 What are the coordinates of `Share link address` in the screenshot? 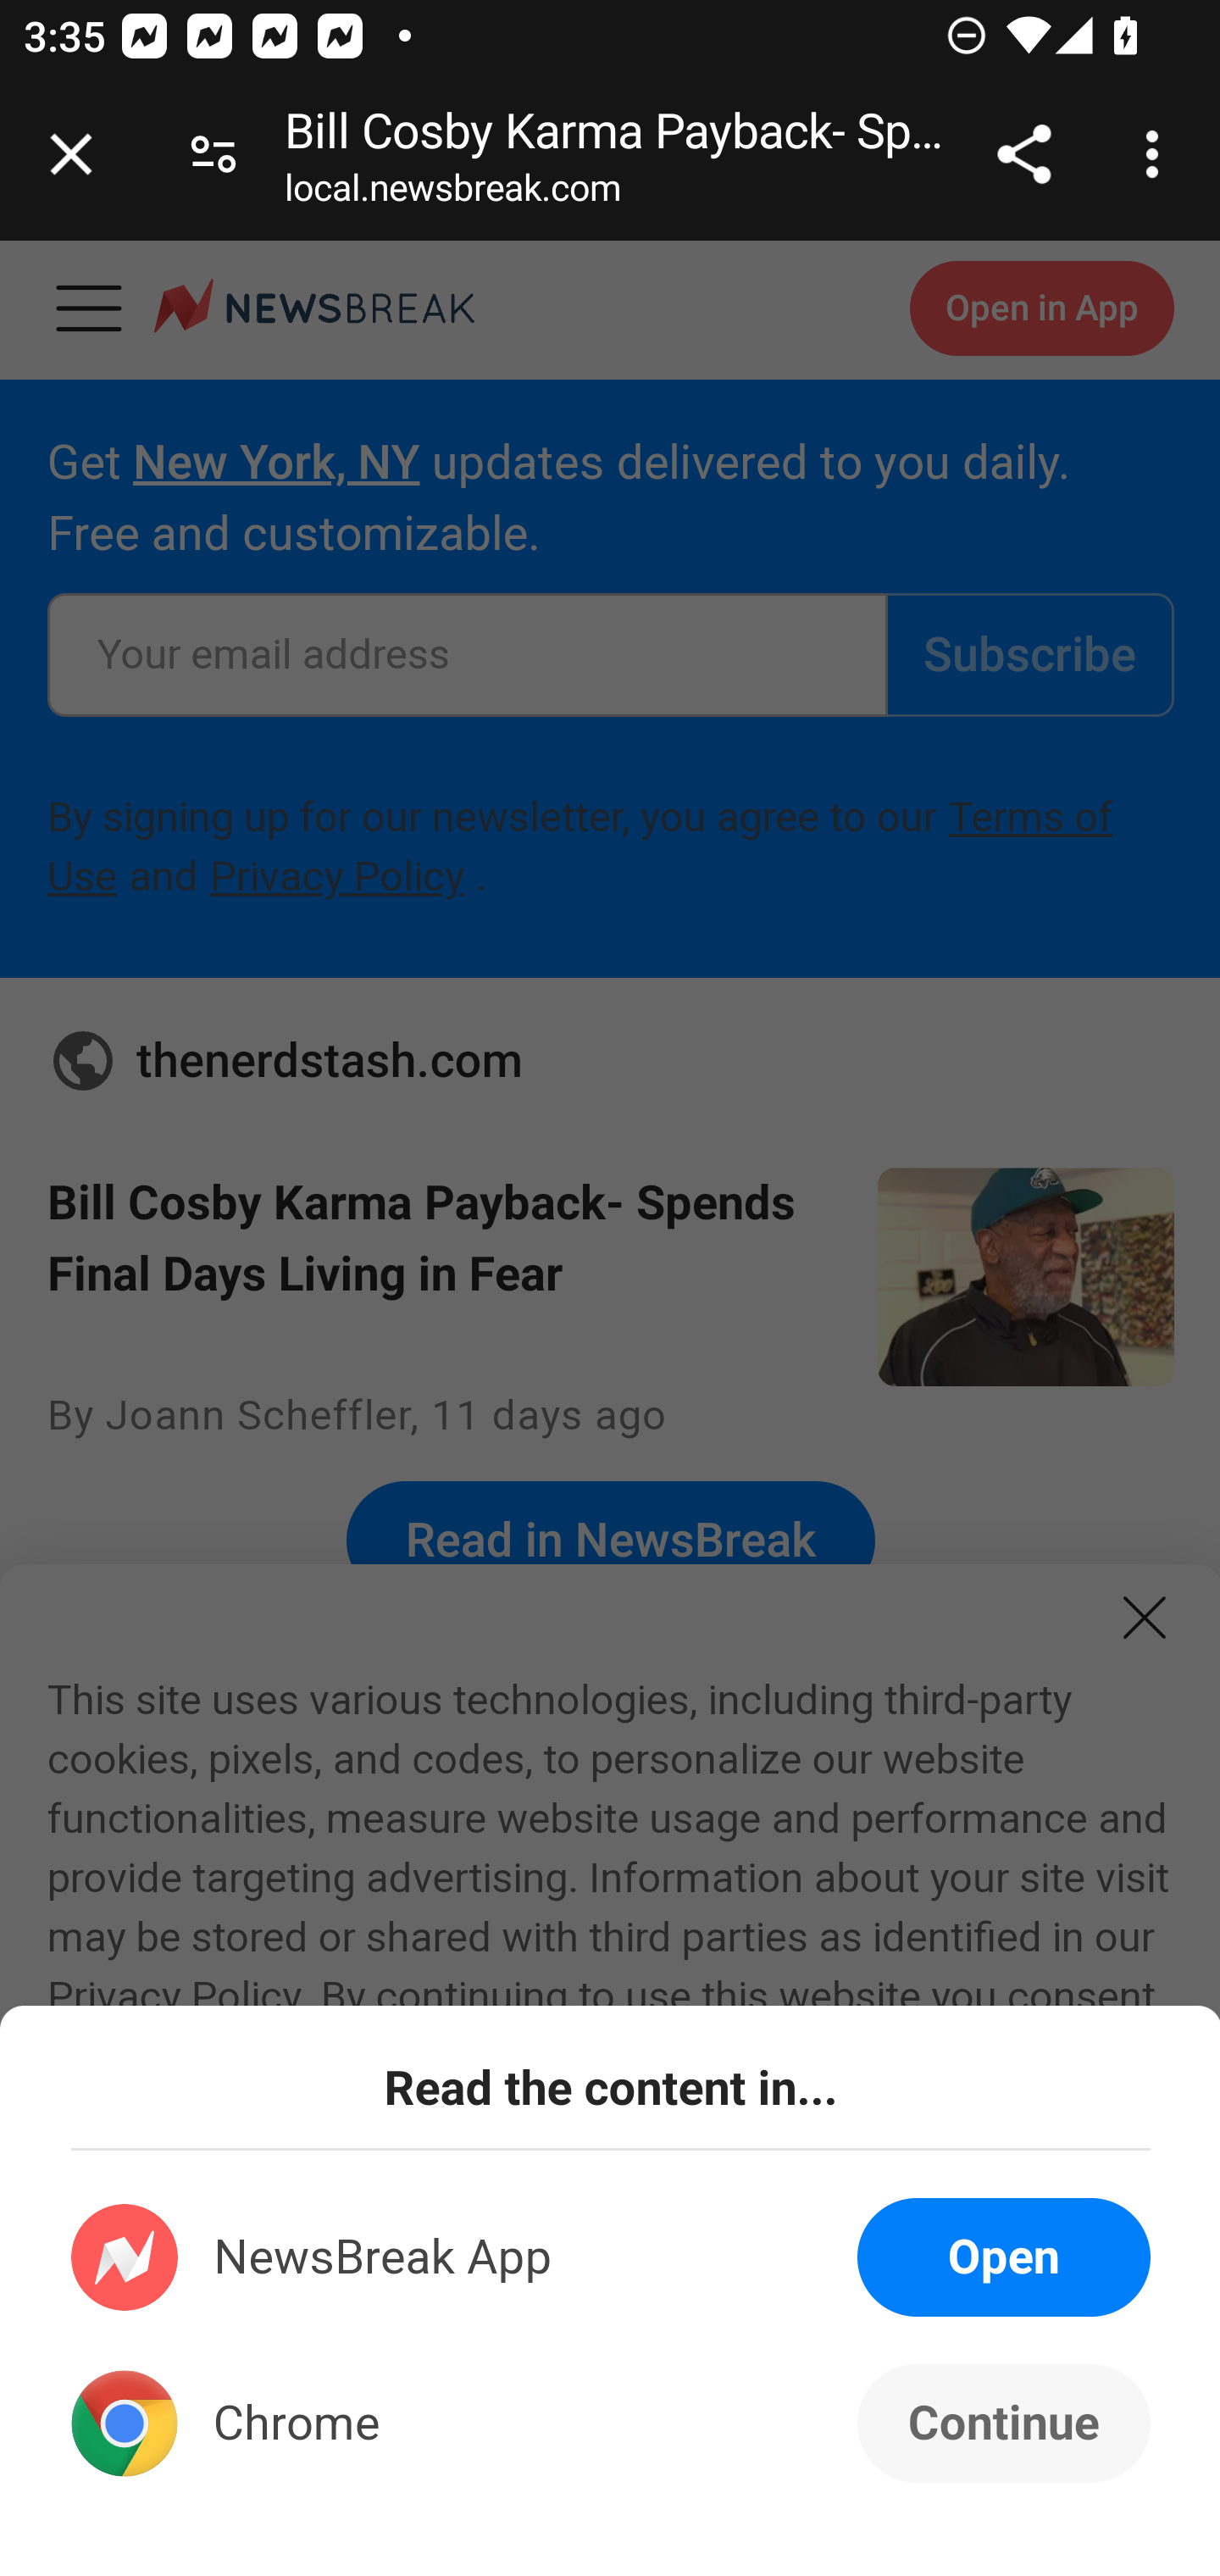 It's located at (1023, 154).